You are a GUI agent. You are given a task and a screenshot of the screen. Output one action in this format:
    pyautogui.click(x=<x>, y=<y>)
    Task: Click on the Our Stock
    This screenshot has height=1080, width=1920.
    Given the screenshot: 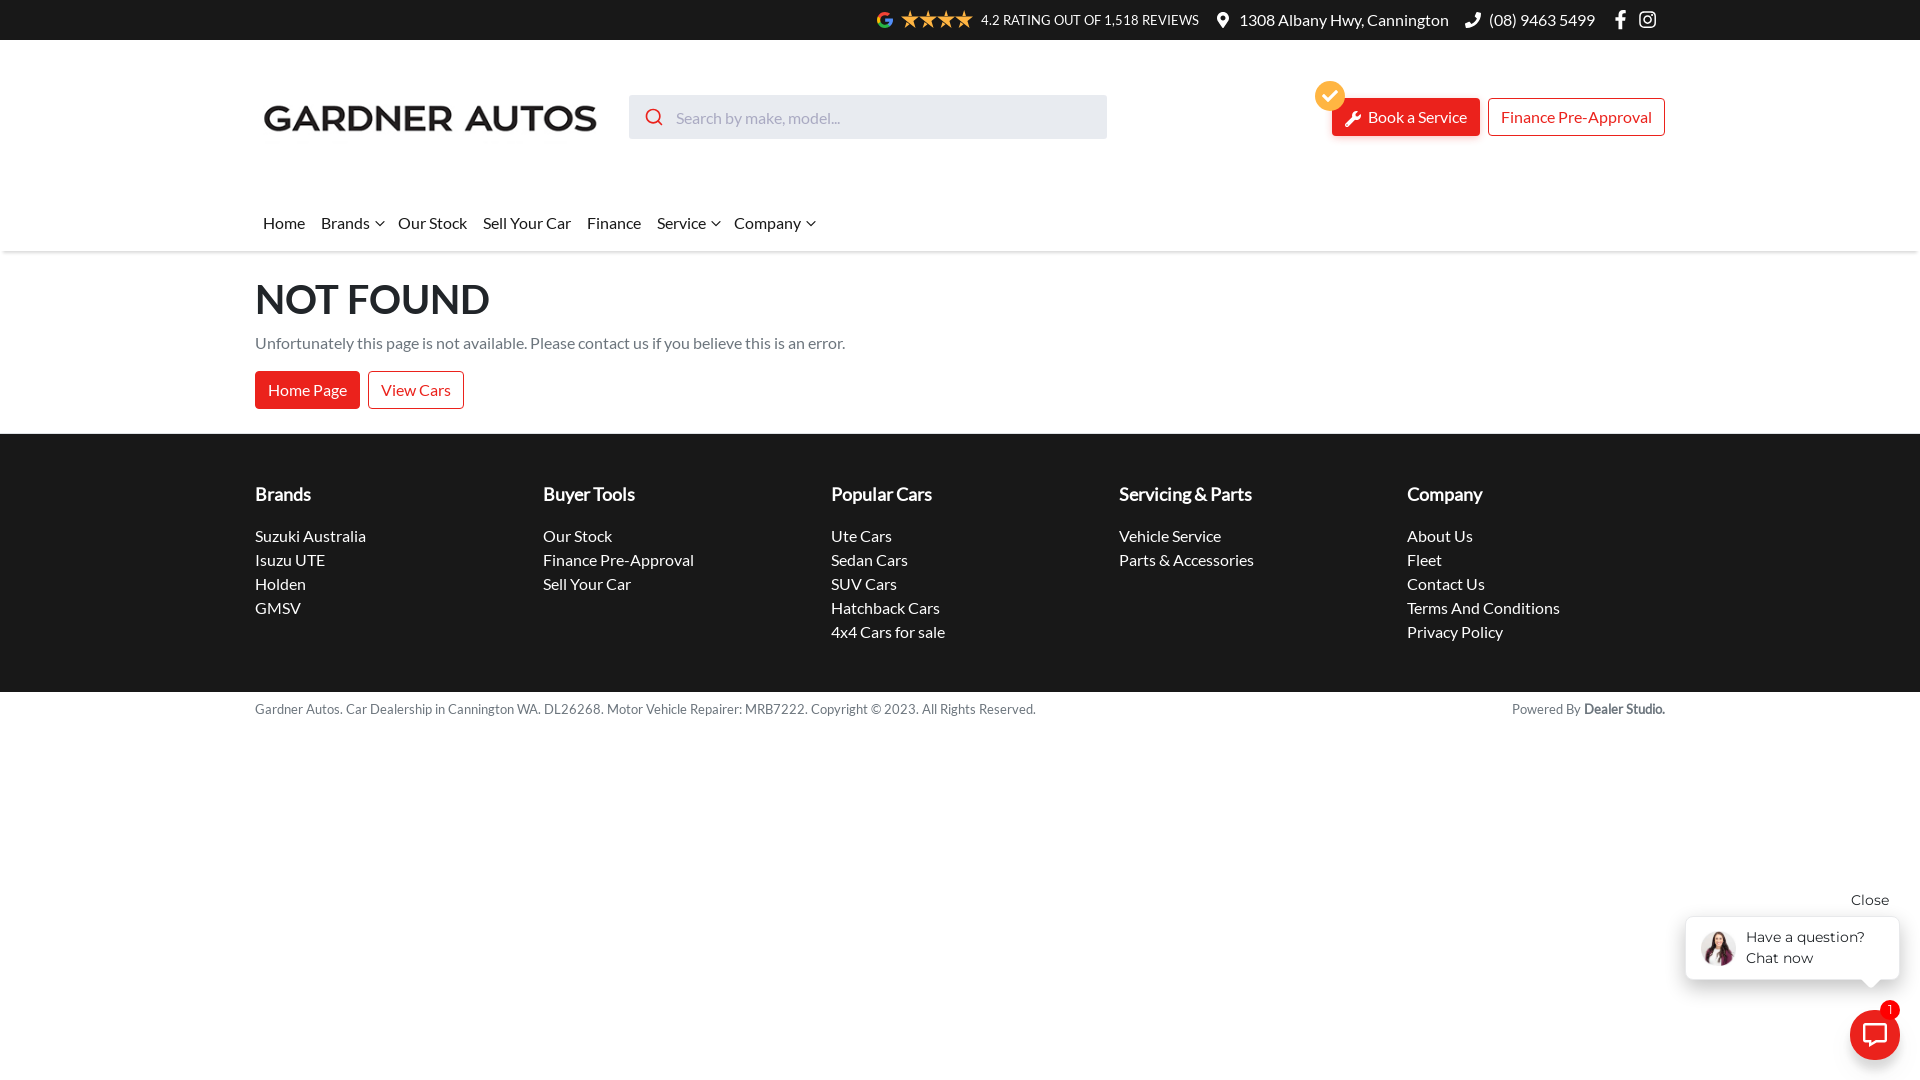 What is the action you would take?
    pyautogui.click(x=578, y=536)
    